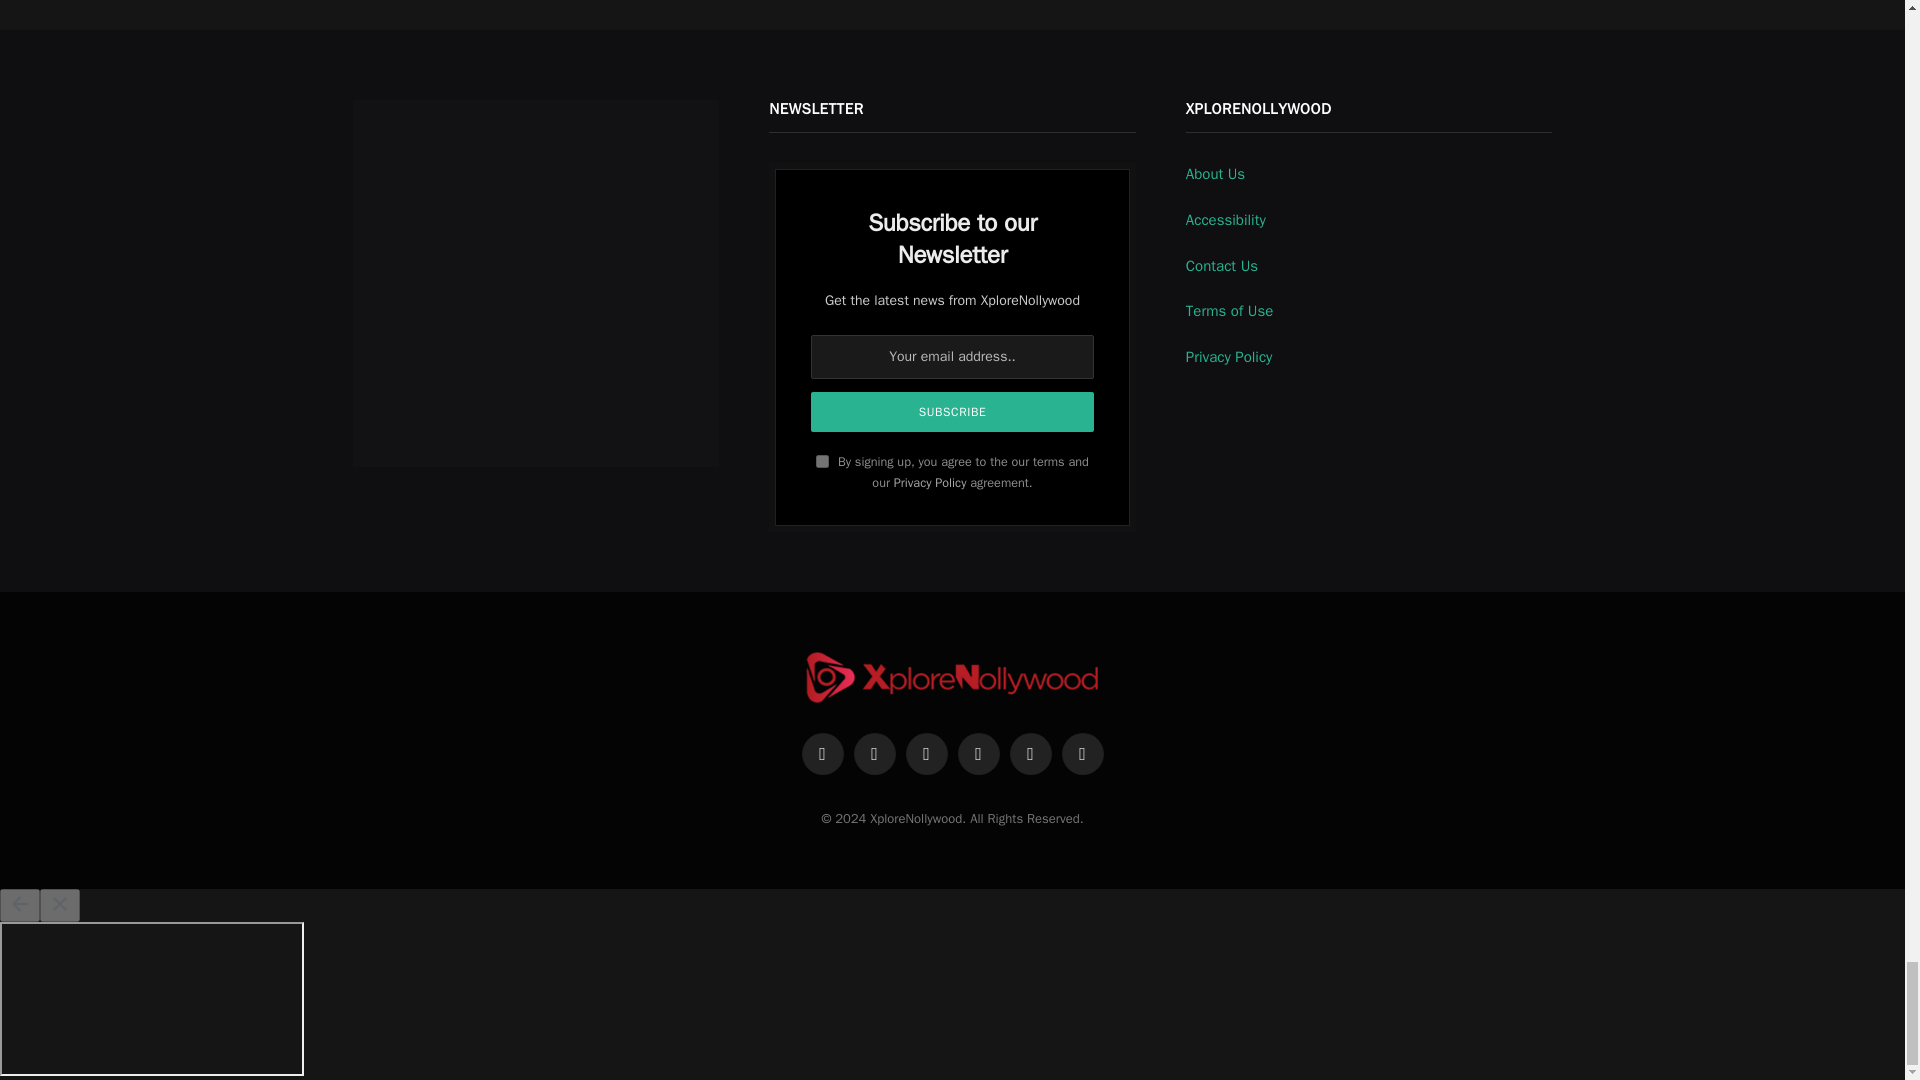  I want to click on on, so click(822, 460).